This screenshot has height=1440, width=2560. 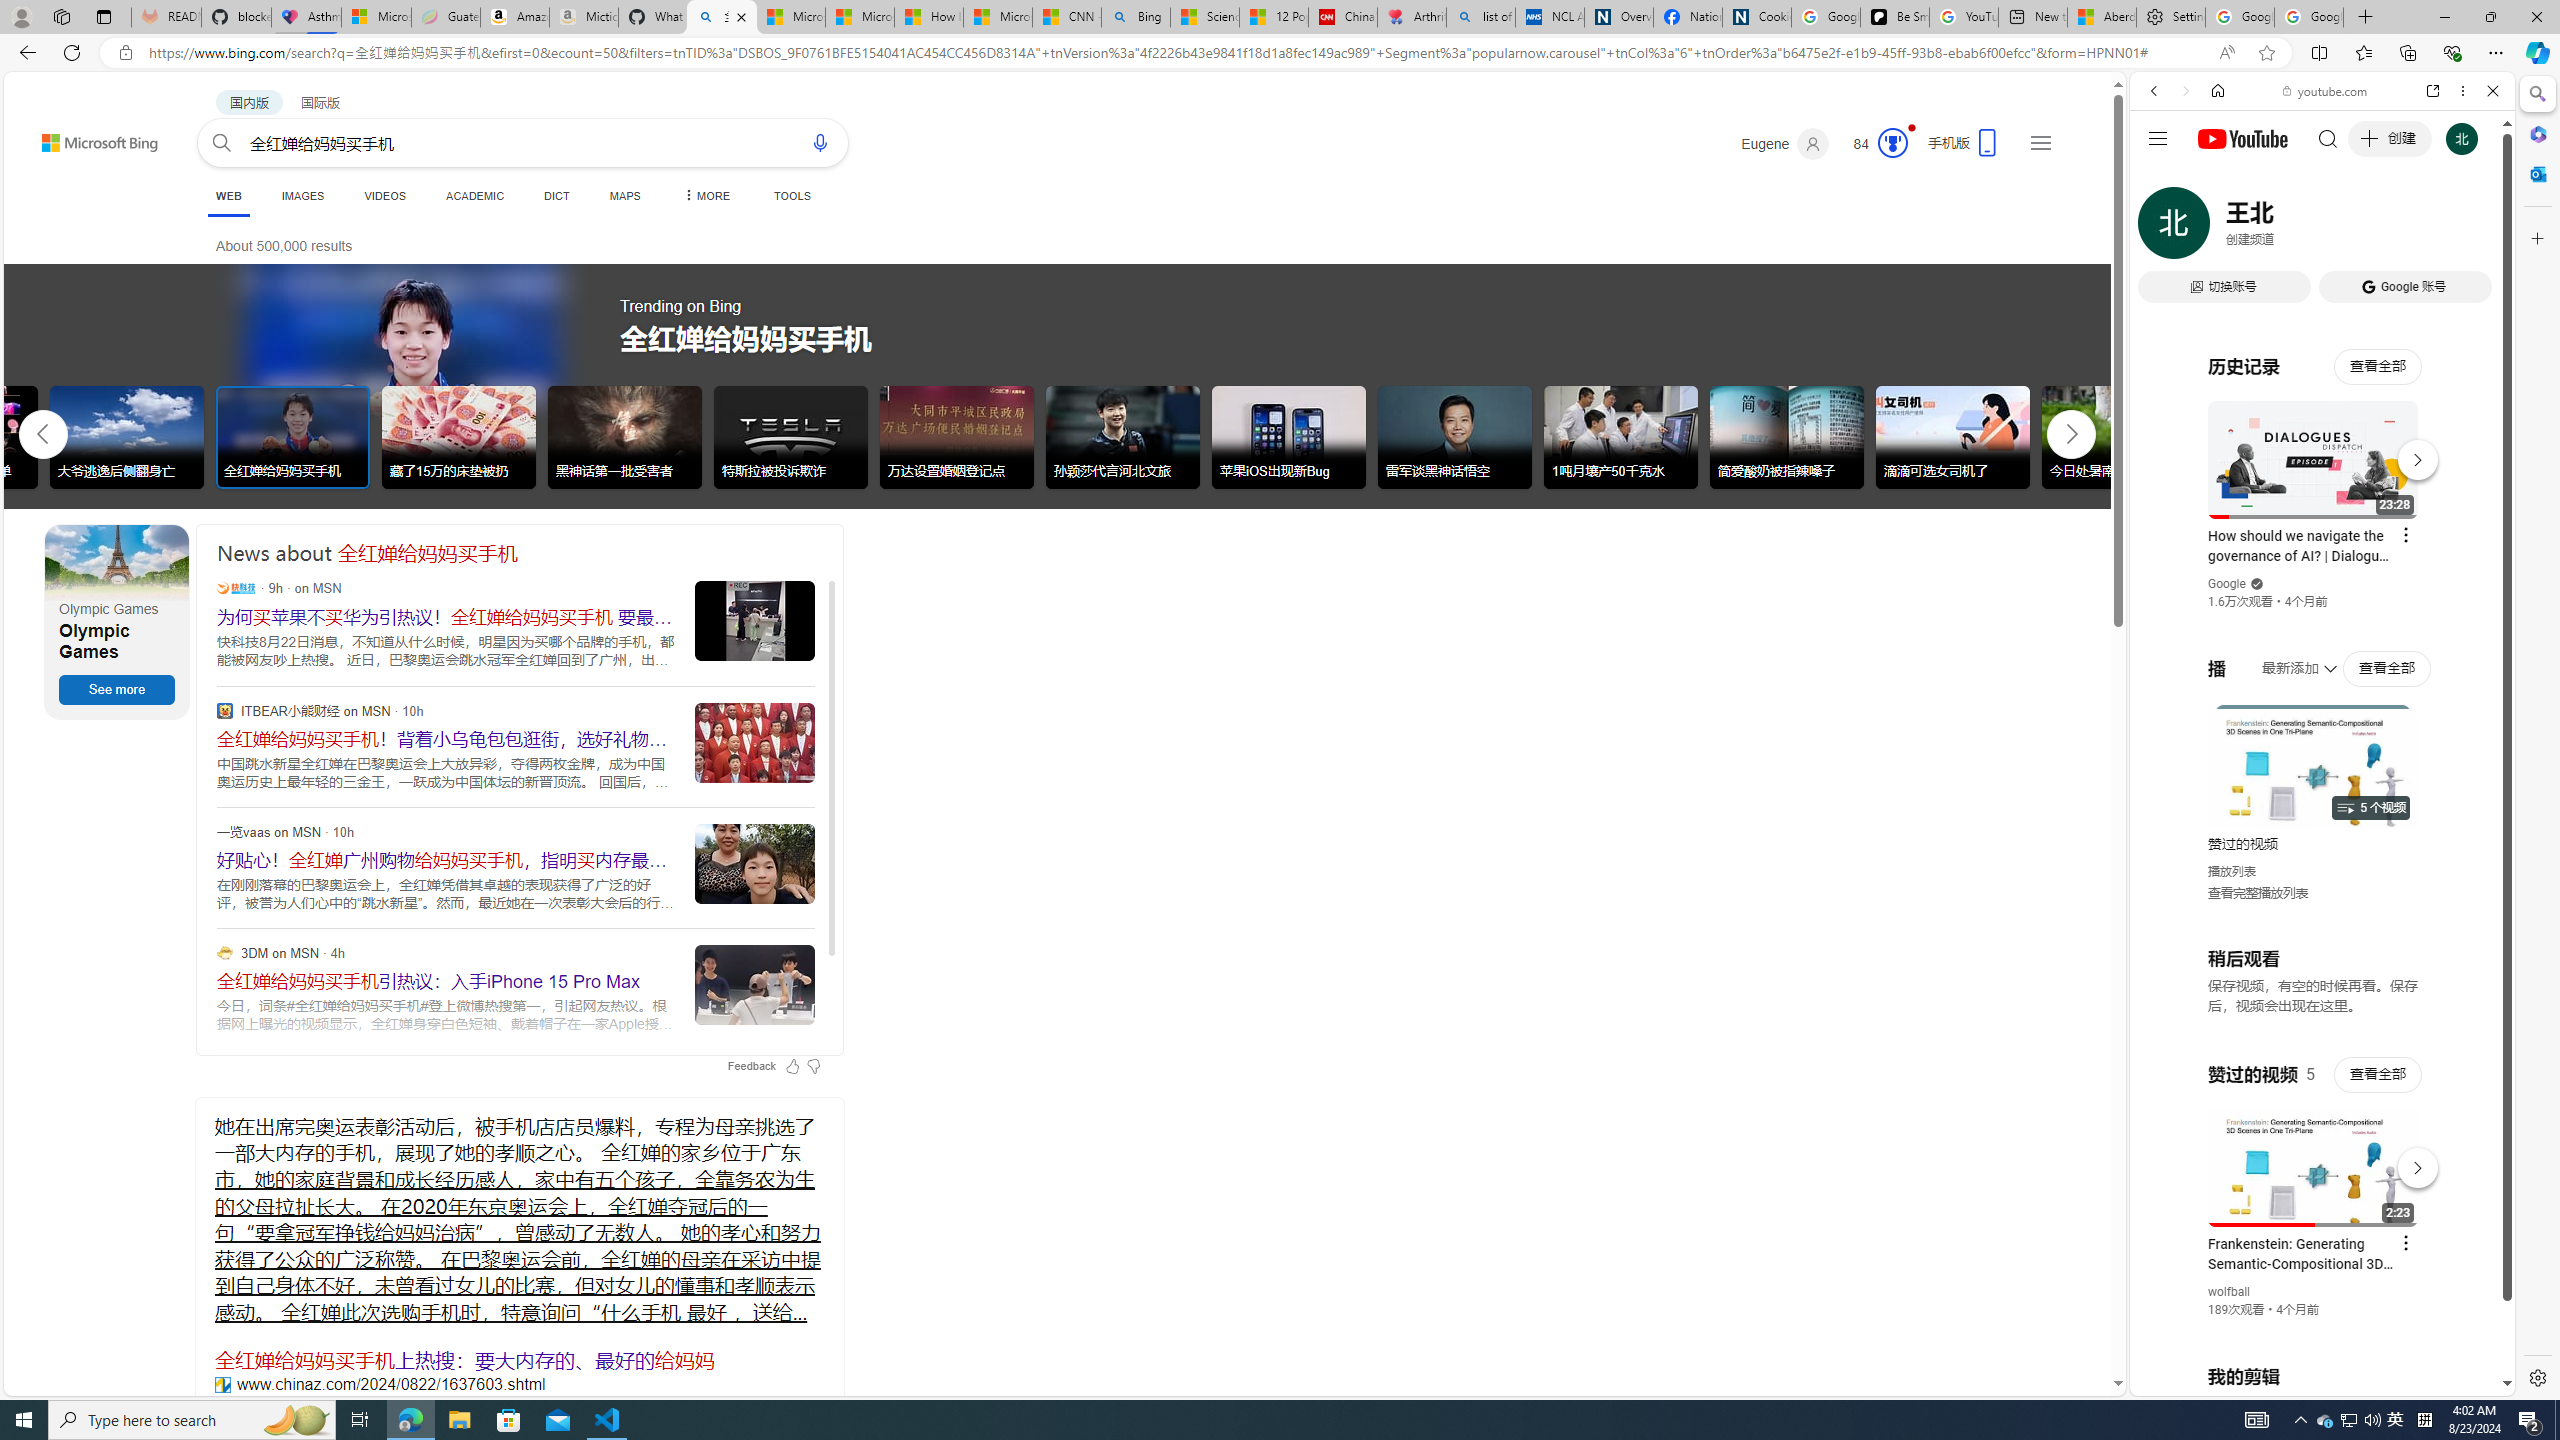 What do you see at coordinates (2468, 228) in the screenshot?
I see `Preferences` at bounding box center [2468, 228].